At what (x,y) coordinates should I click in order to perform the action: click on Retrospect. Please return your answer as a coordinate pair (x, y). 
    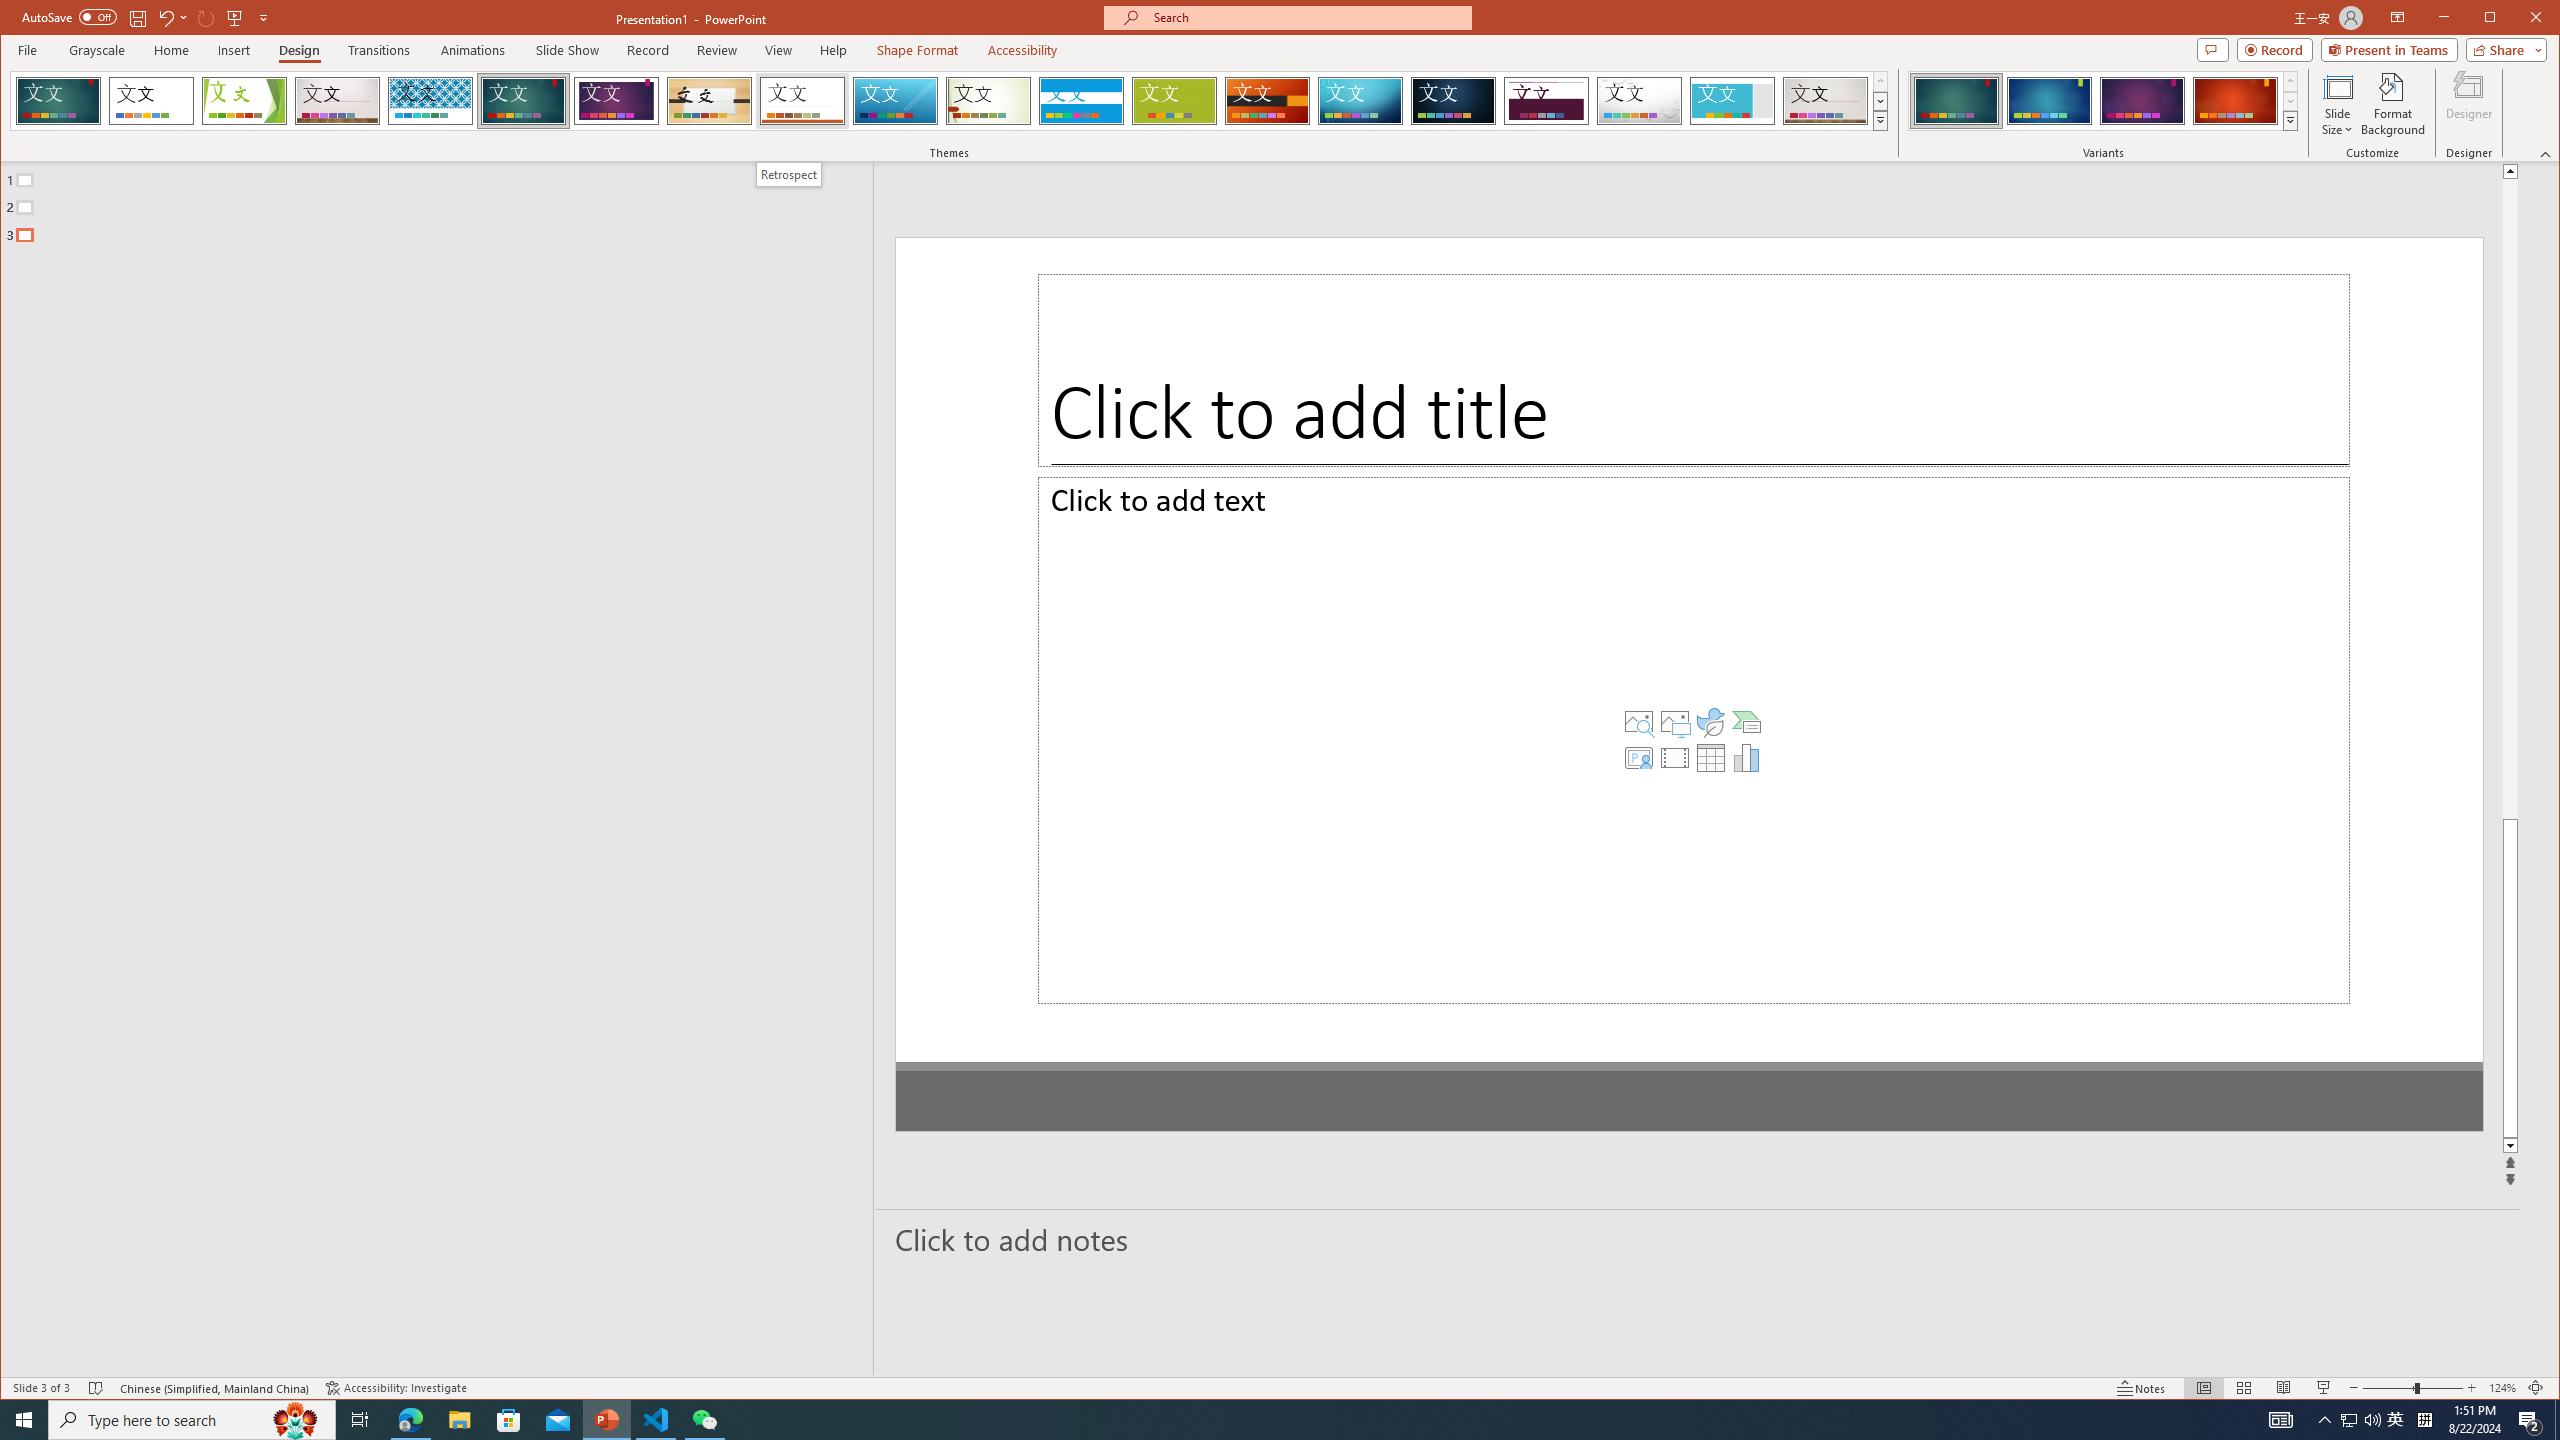
    Looking at the image, I should click on (788, 174).